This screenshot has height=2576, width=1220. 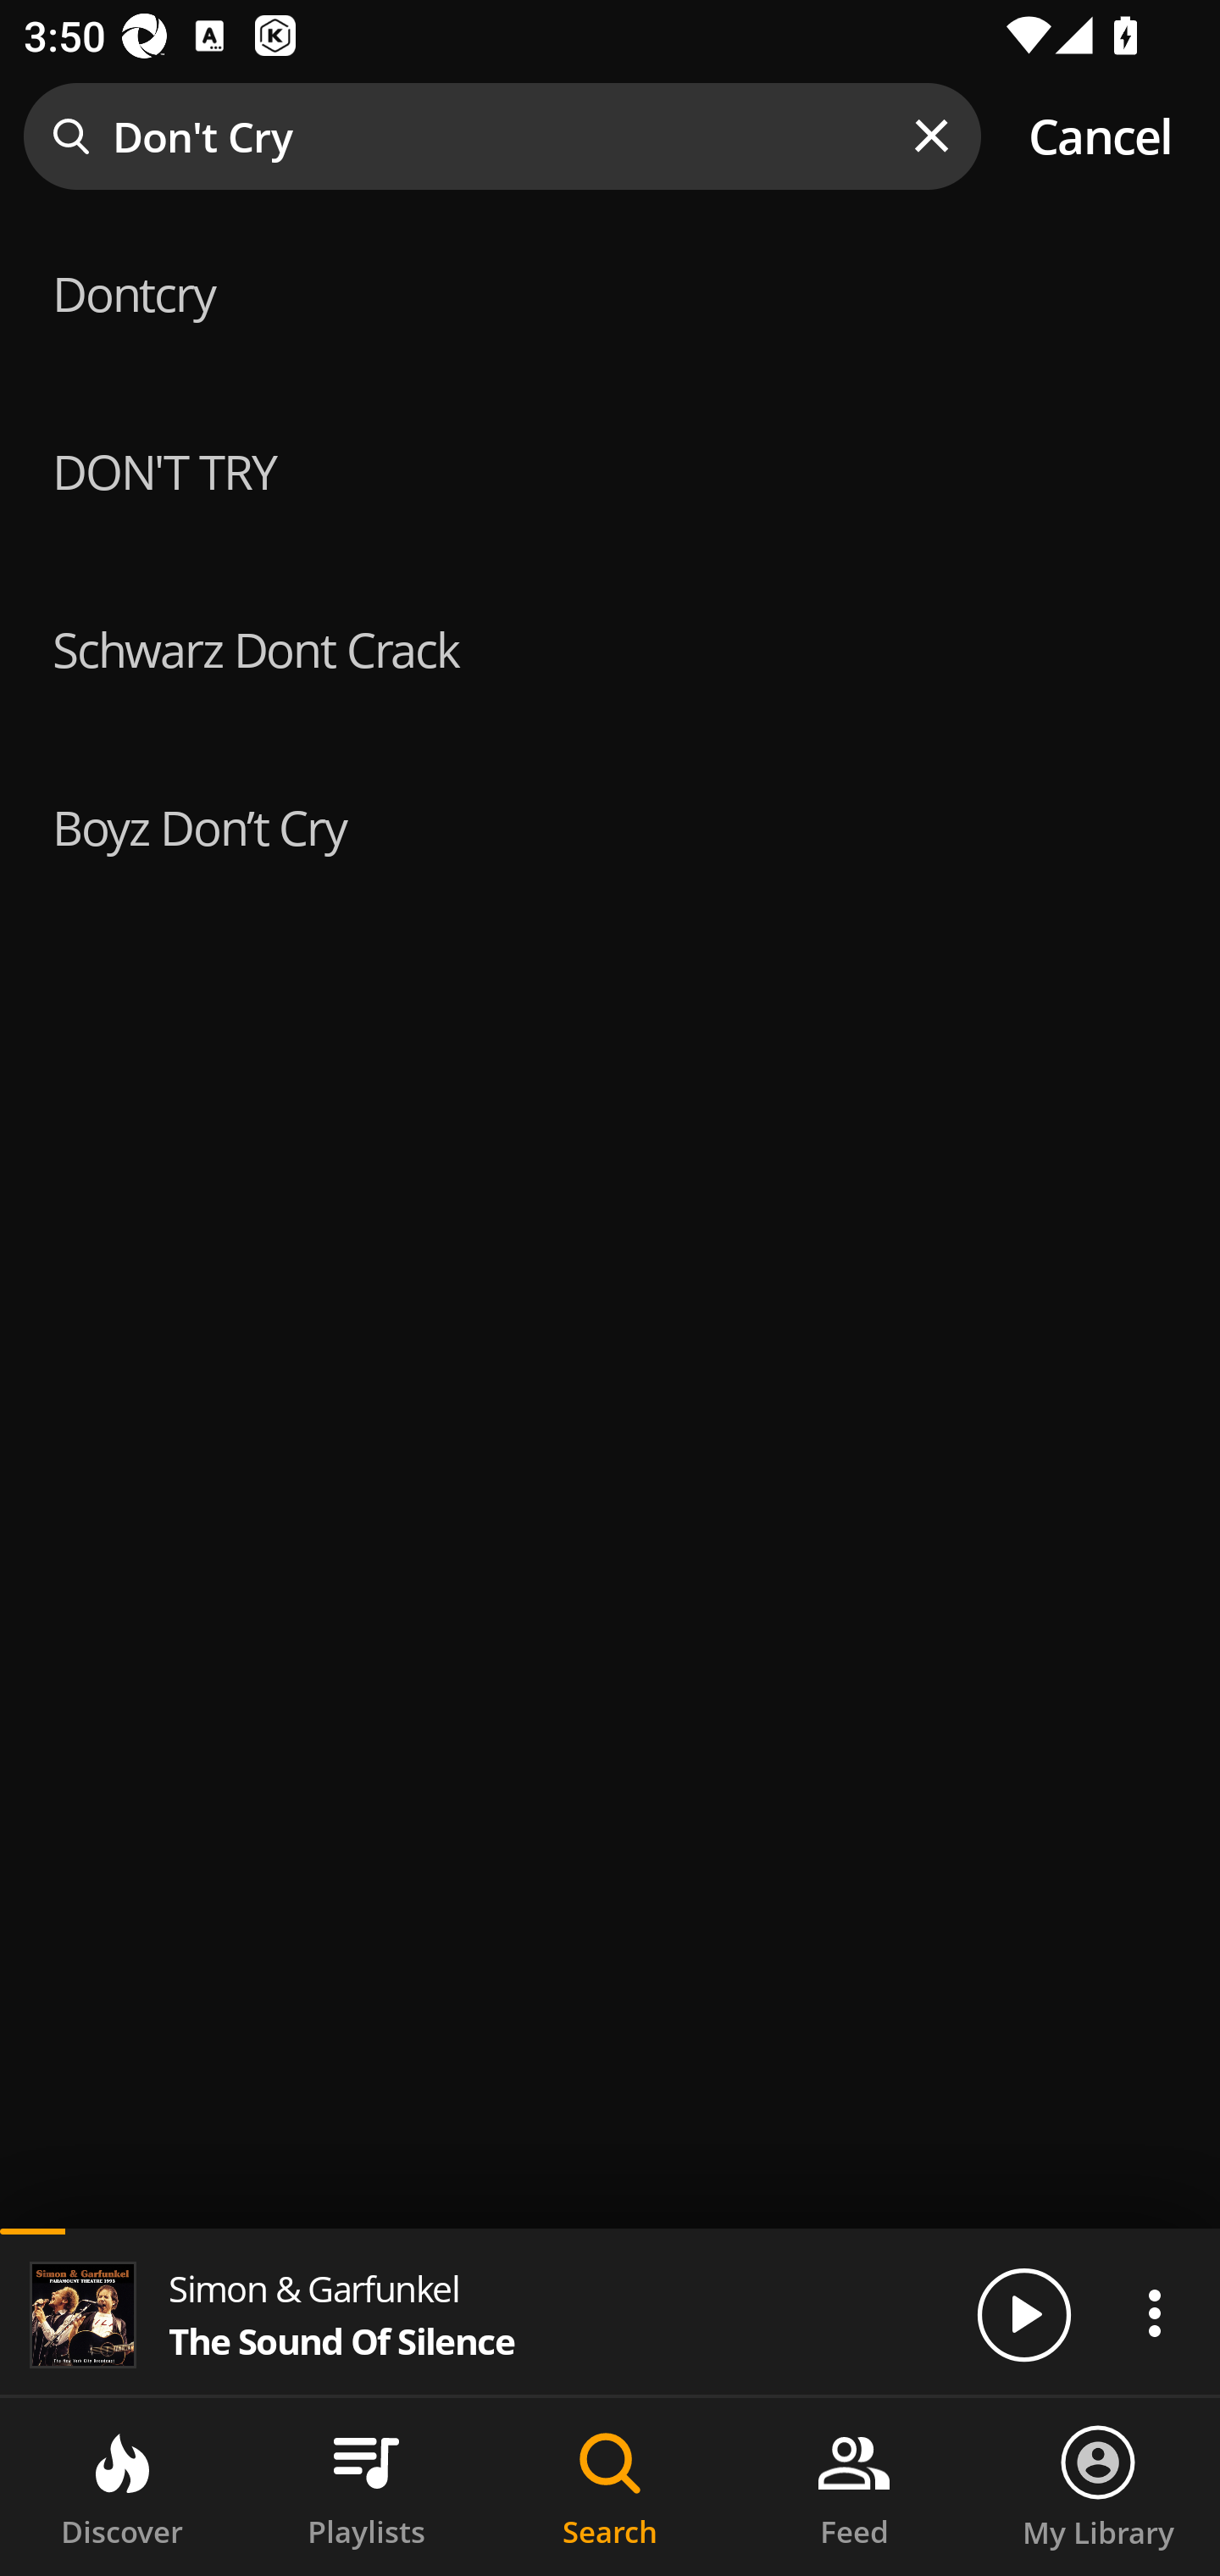 What do you see at coordinates (1023, 2313) in the screenshot?
I see `Play/Pause` at bounding box center [1023, 2313].